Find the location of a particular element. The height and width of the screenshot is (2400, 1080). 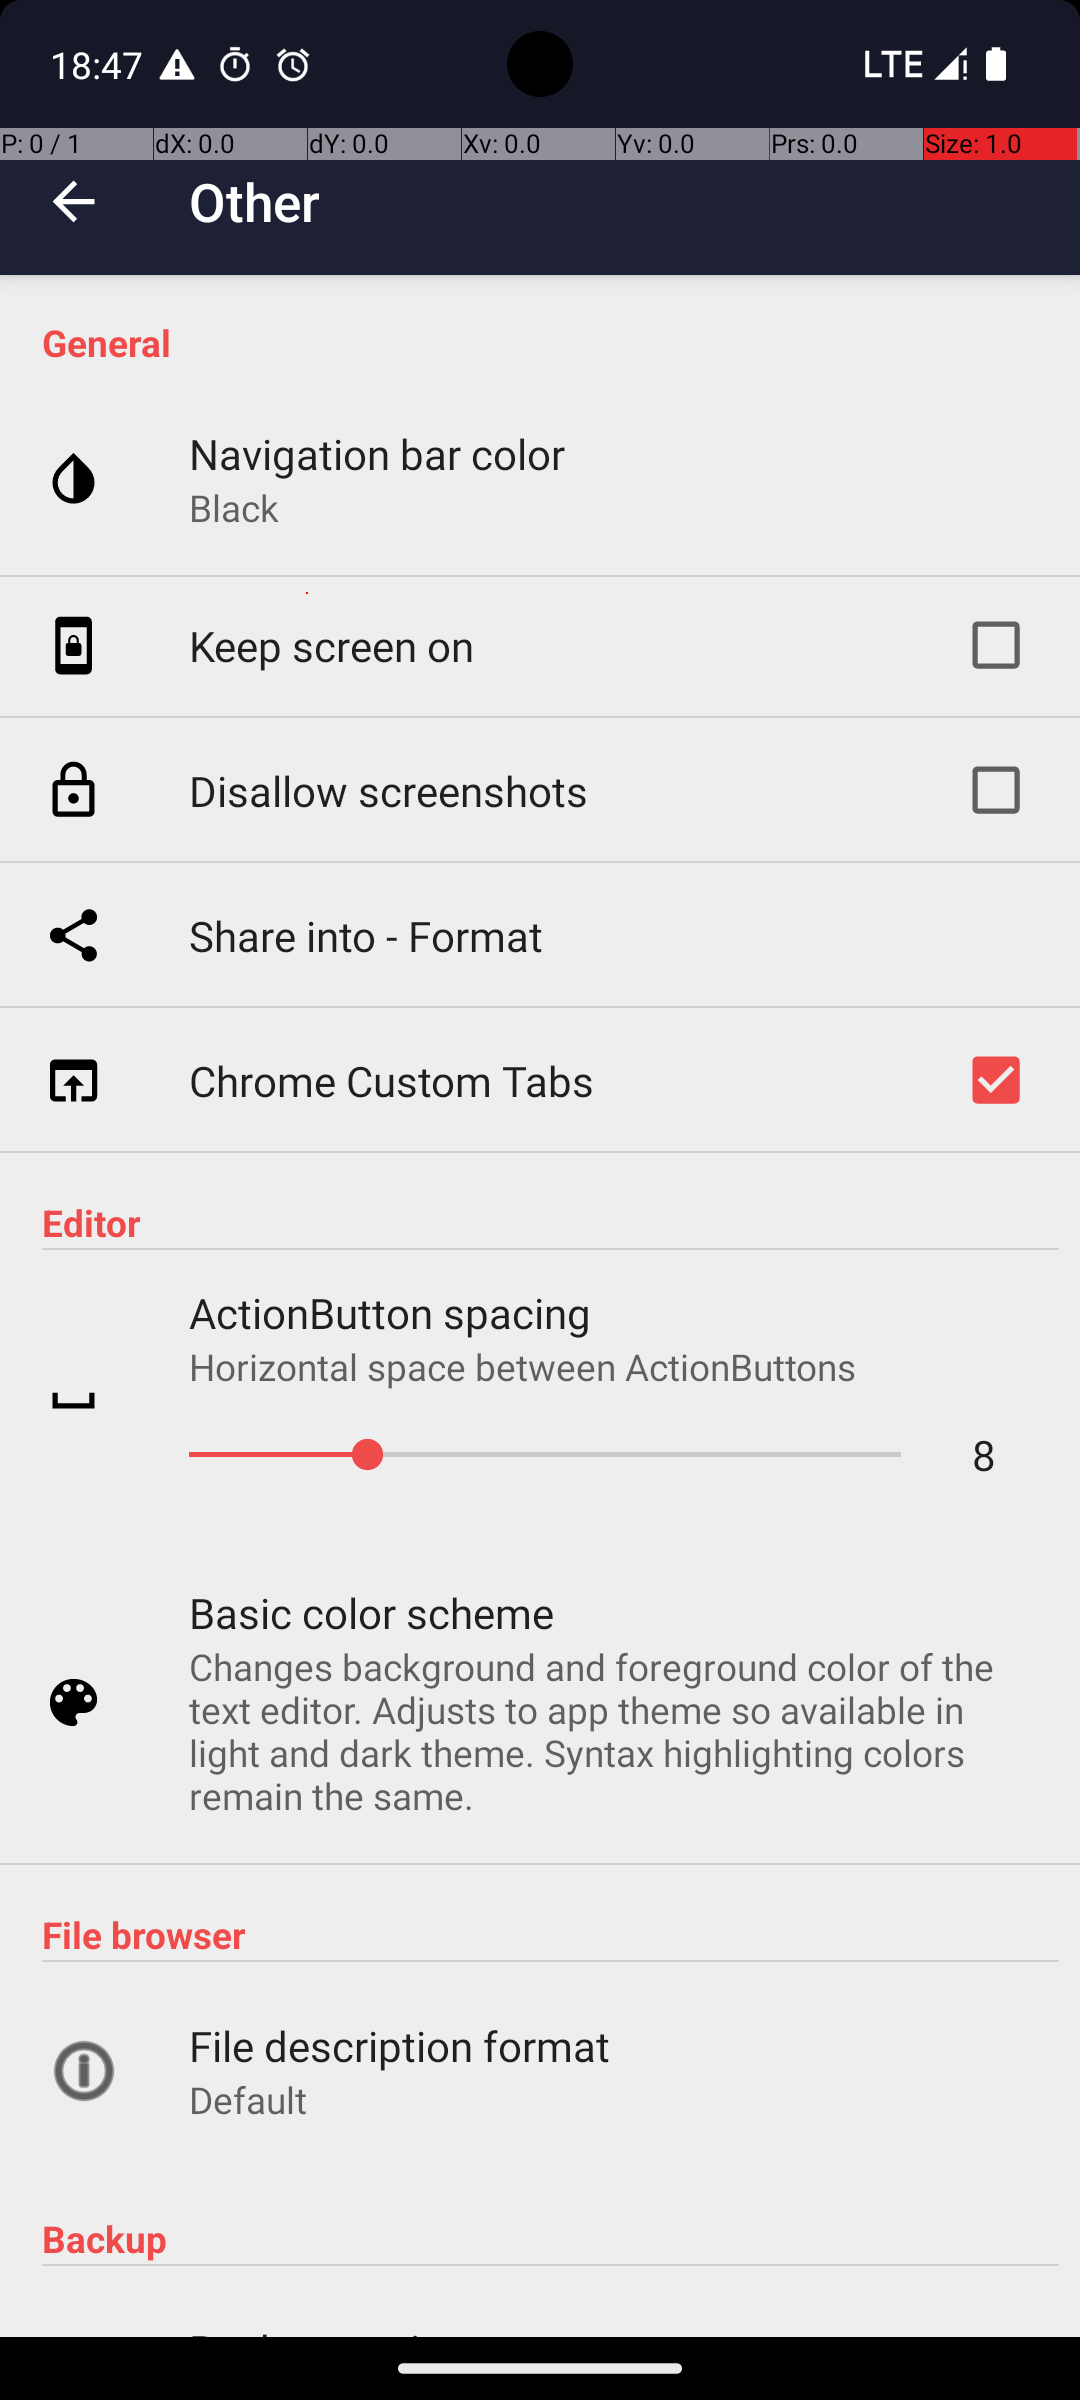

Navigation bar color is located at coordinates (377, 454).